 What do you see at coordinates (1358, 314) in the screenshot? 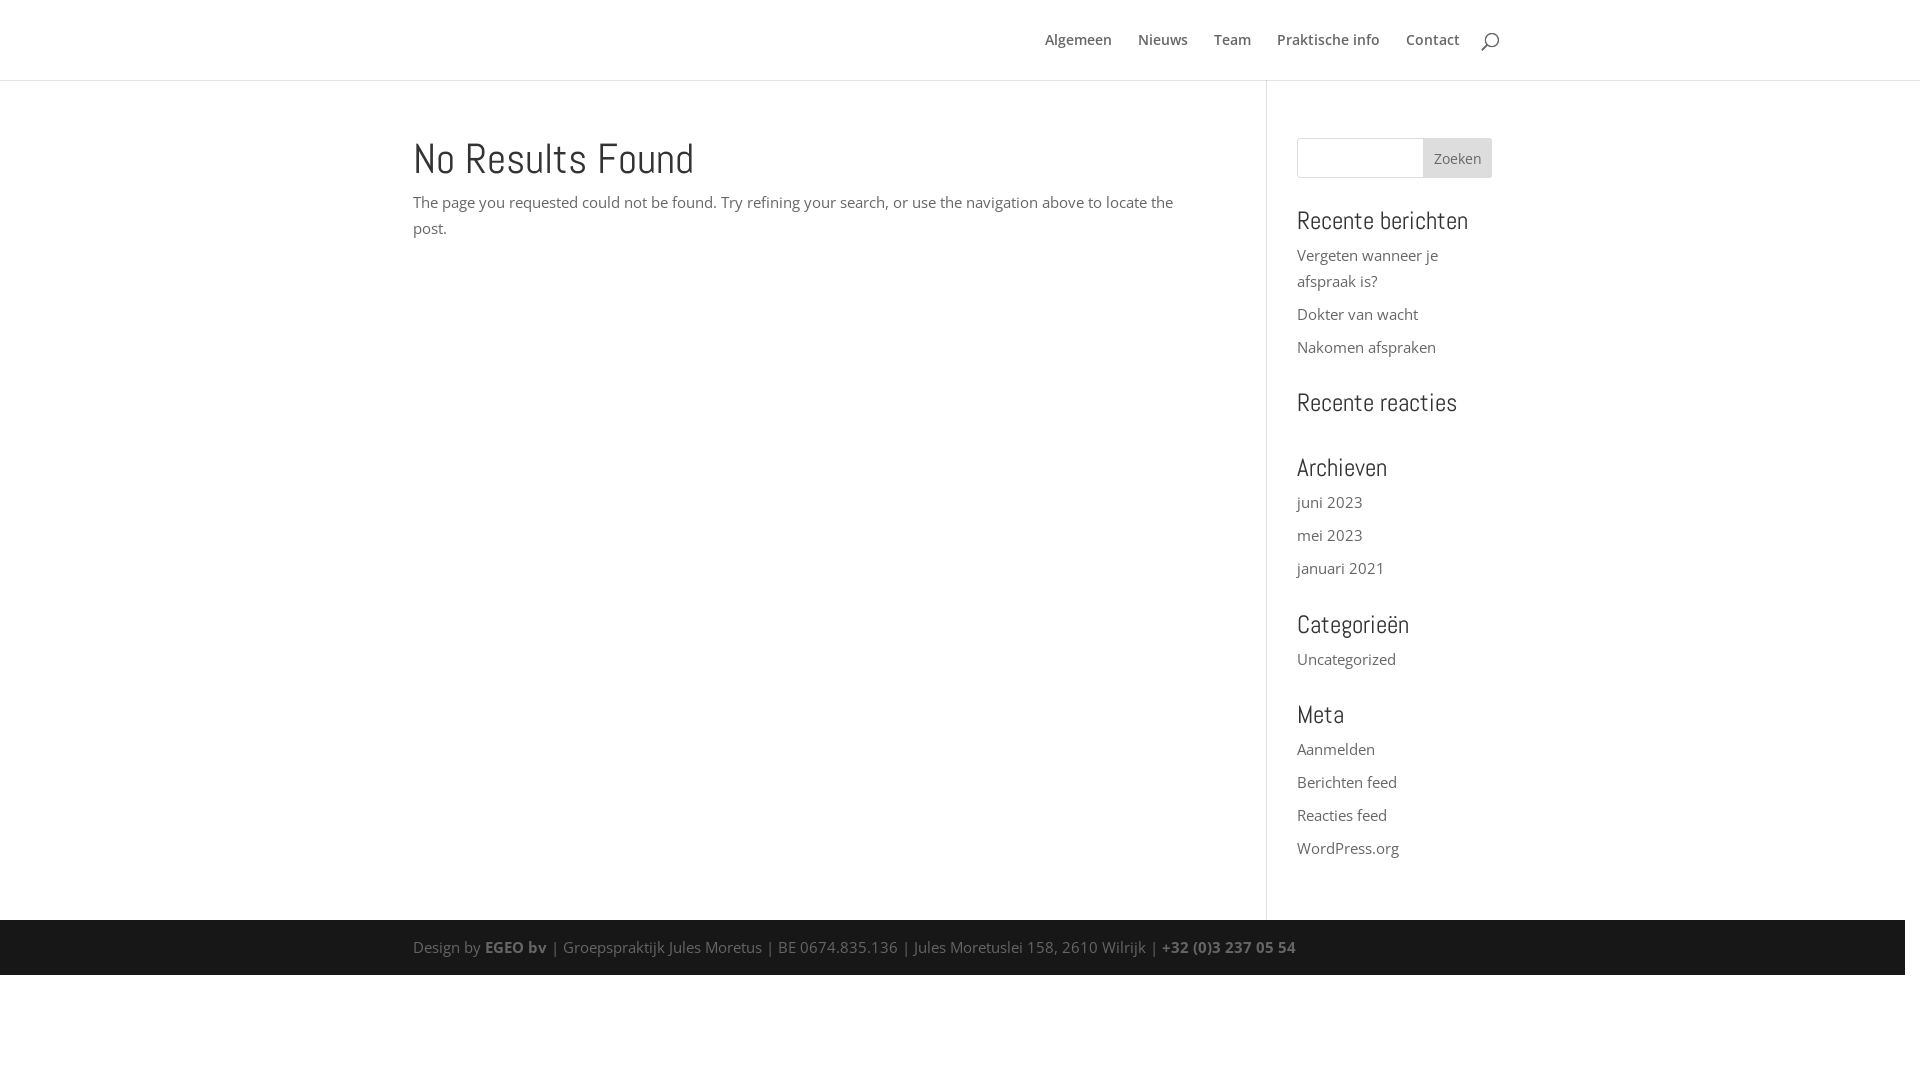
I see `Dokter van wacht` at bounding box center [1358, 314].